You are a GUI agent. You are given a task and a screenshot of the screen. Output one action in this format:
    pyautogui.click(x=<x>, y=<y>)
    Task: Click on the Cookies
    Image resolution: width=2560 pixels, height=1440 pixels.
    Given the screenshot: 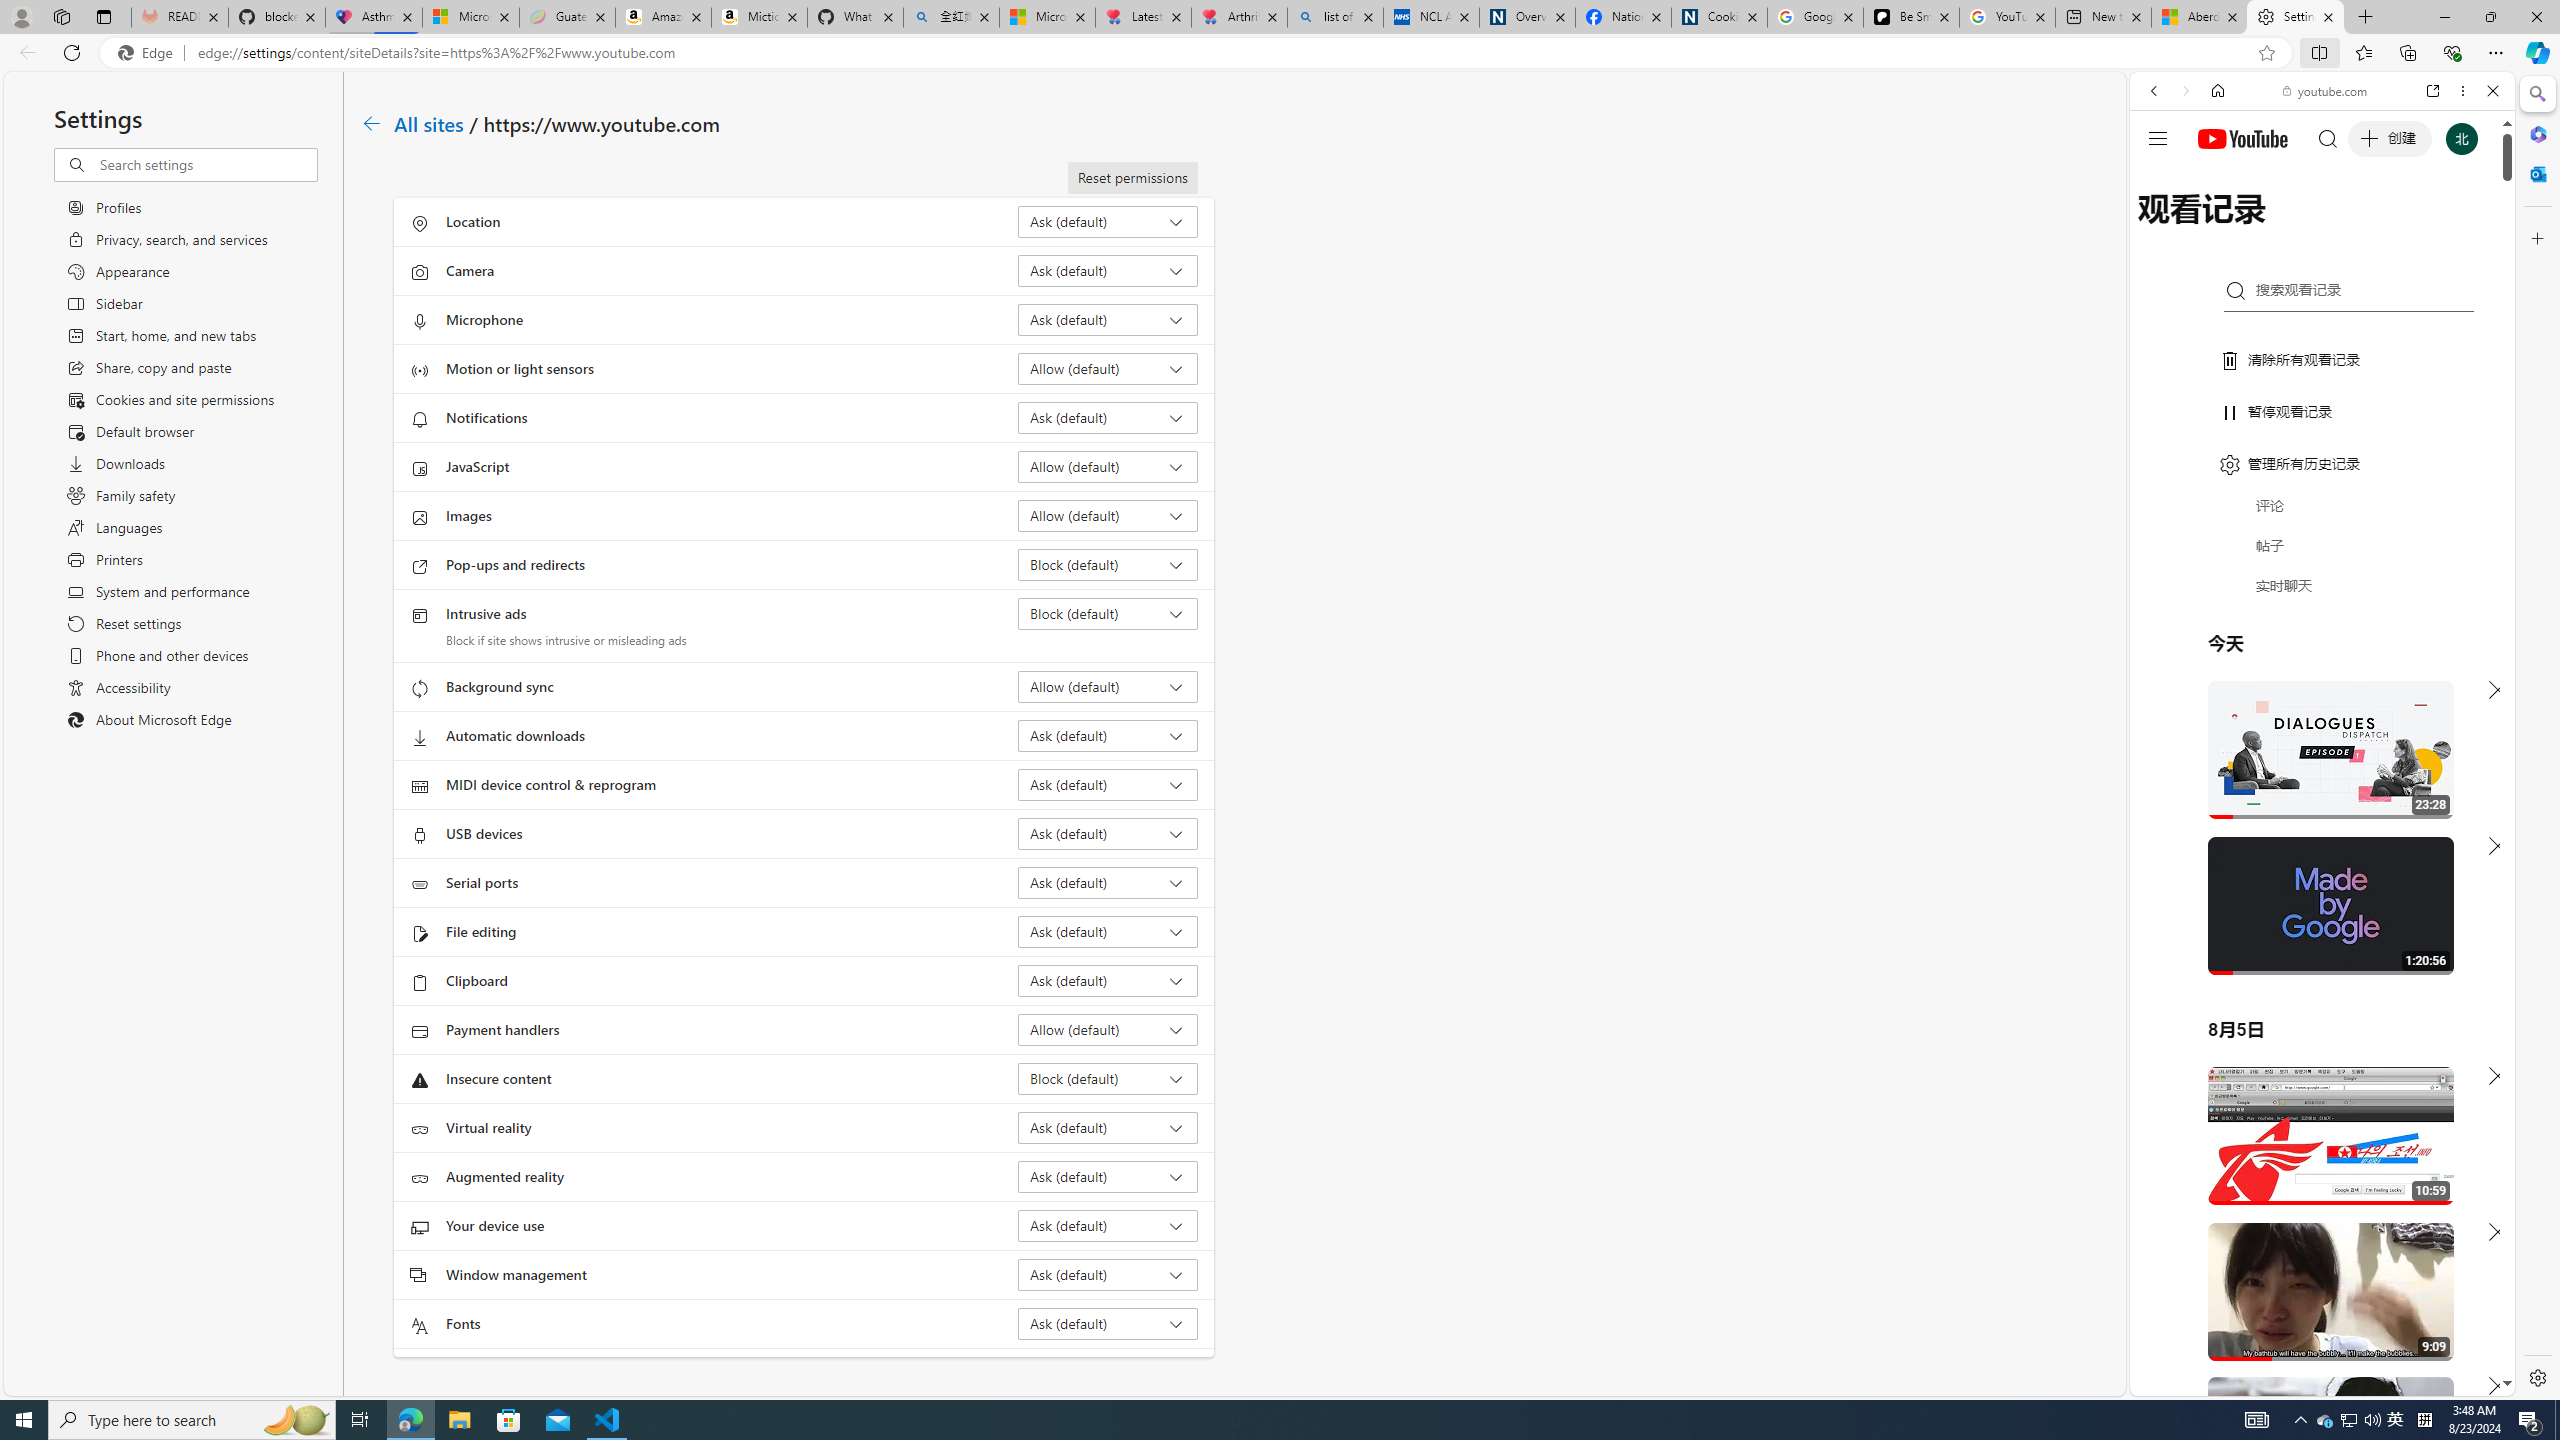 What is the action you would take?
    pyautogui.click(x=1720, y=17)
    